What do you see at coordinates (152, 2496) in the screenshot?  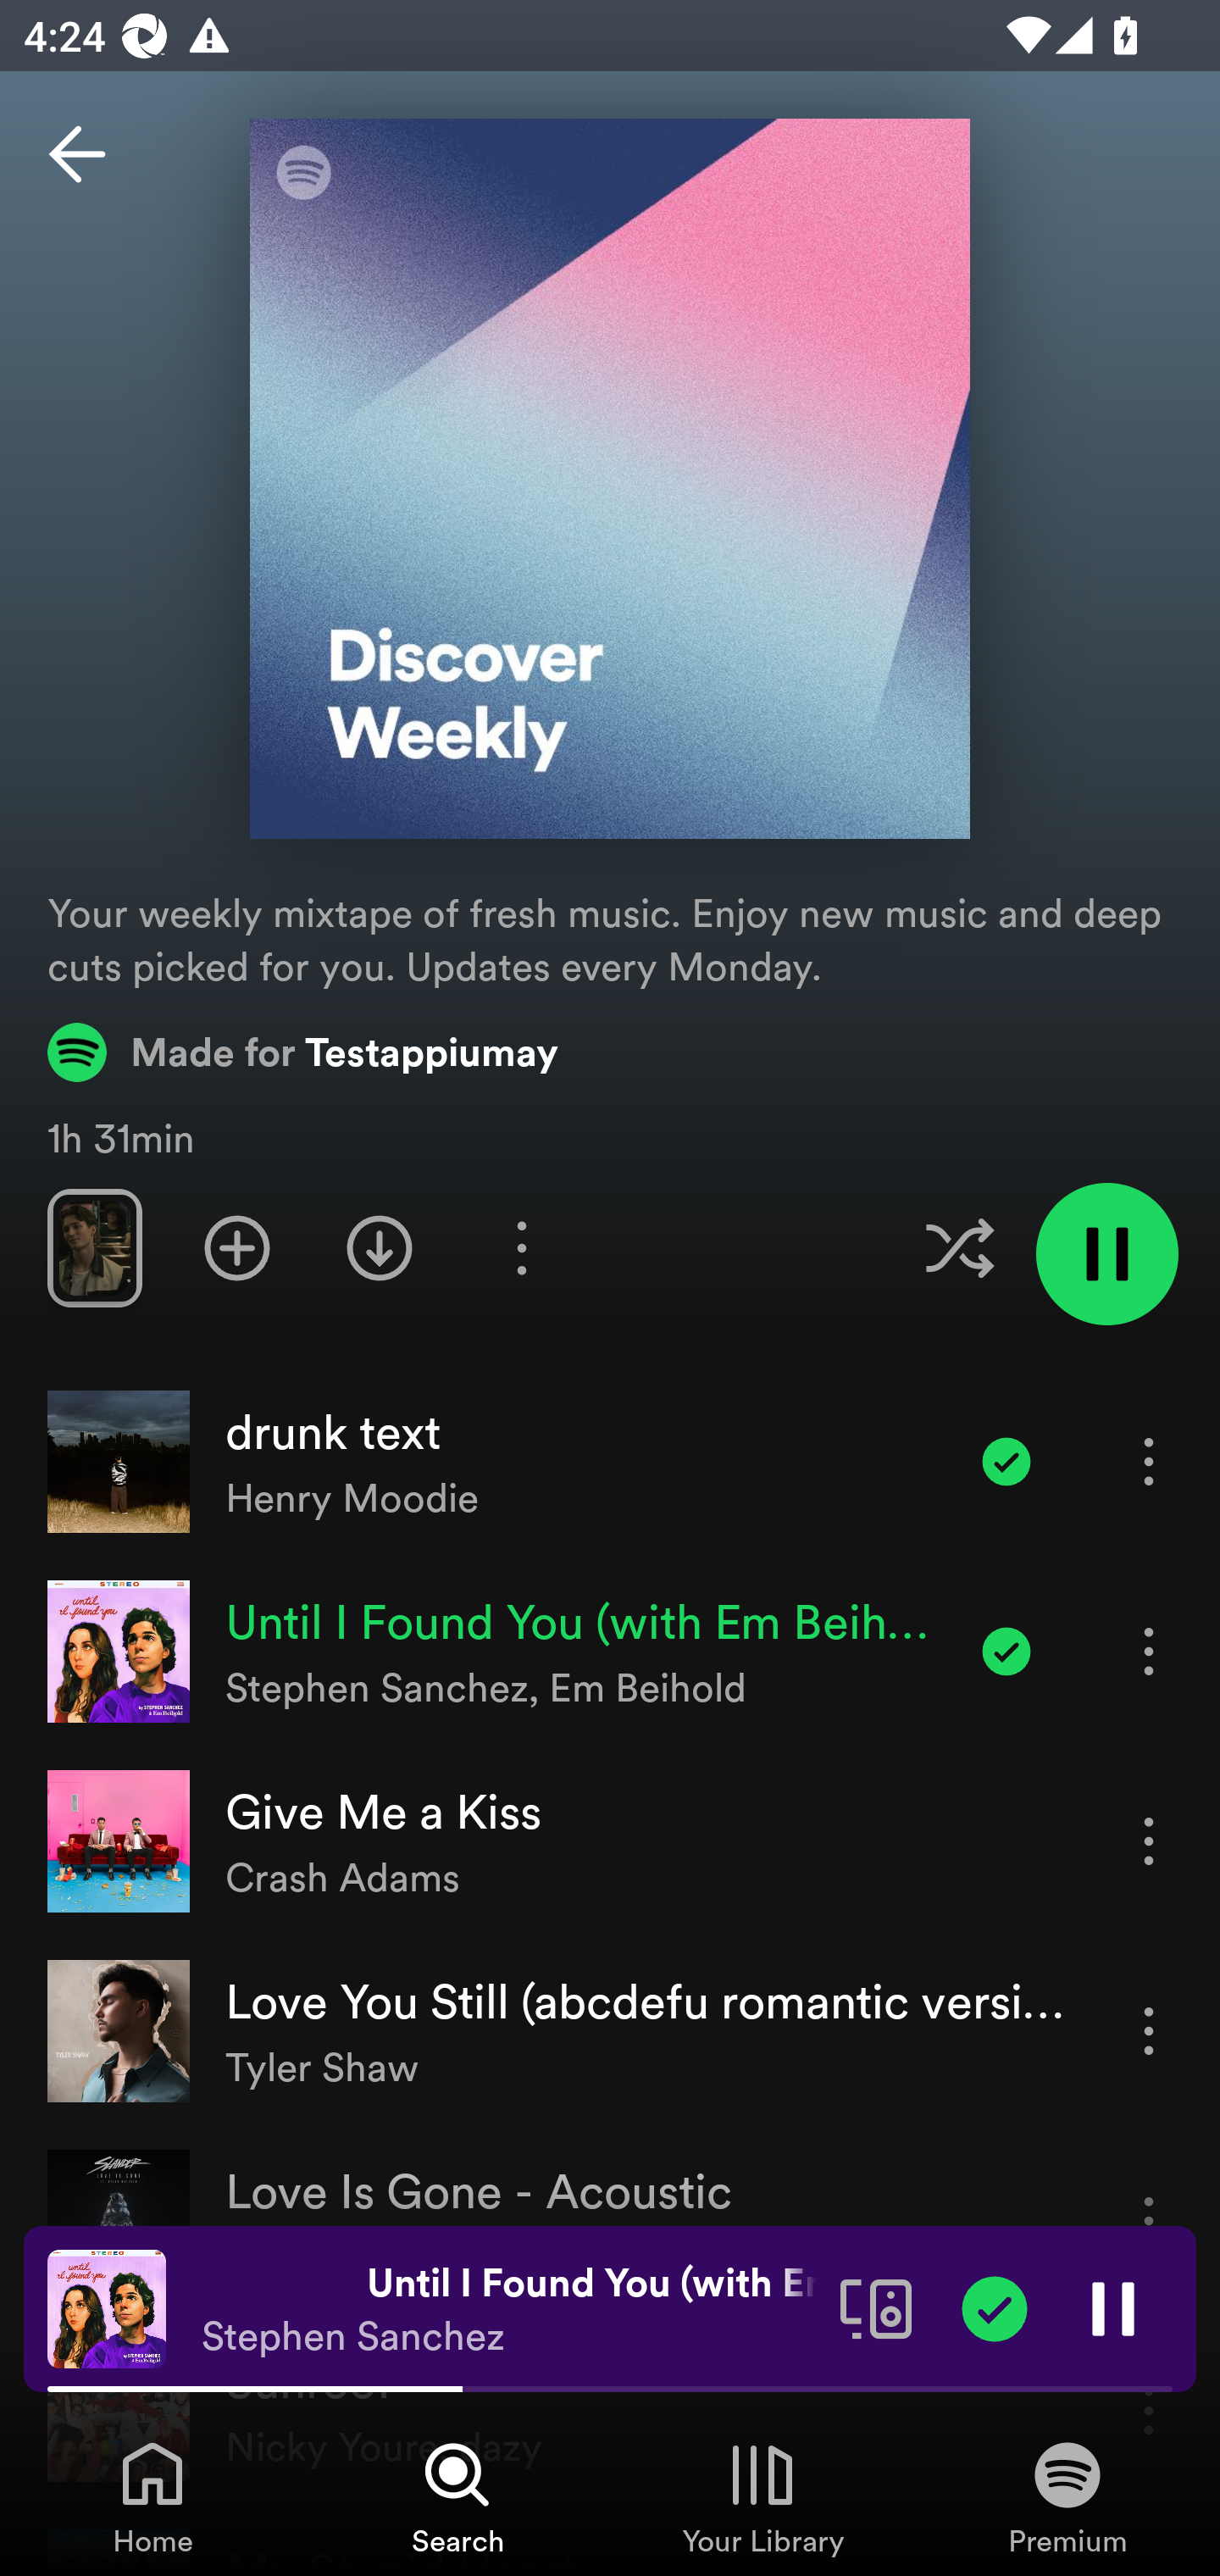 I see `Home, Tab 1 of 4 Home Home` at bounding box center [152, 2496].